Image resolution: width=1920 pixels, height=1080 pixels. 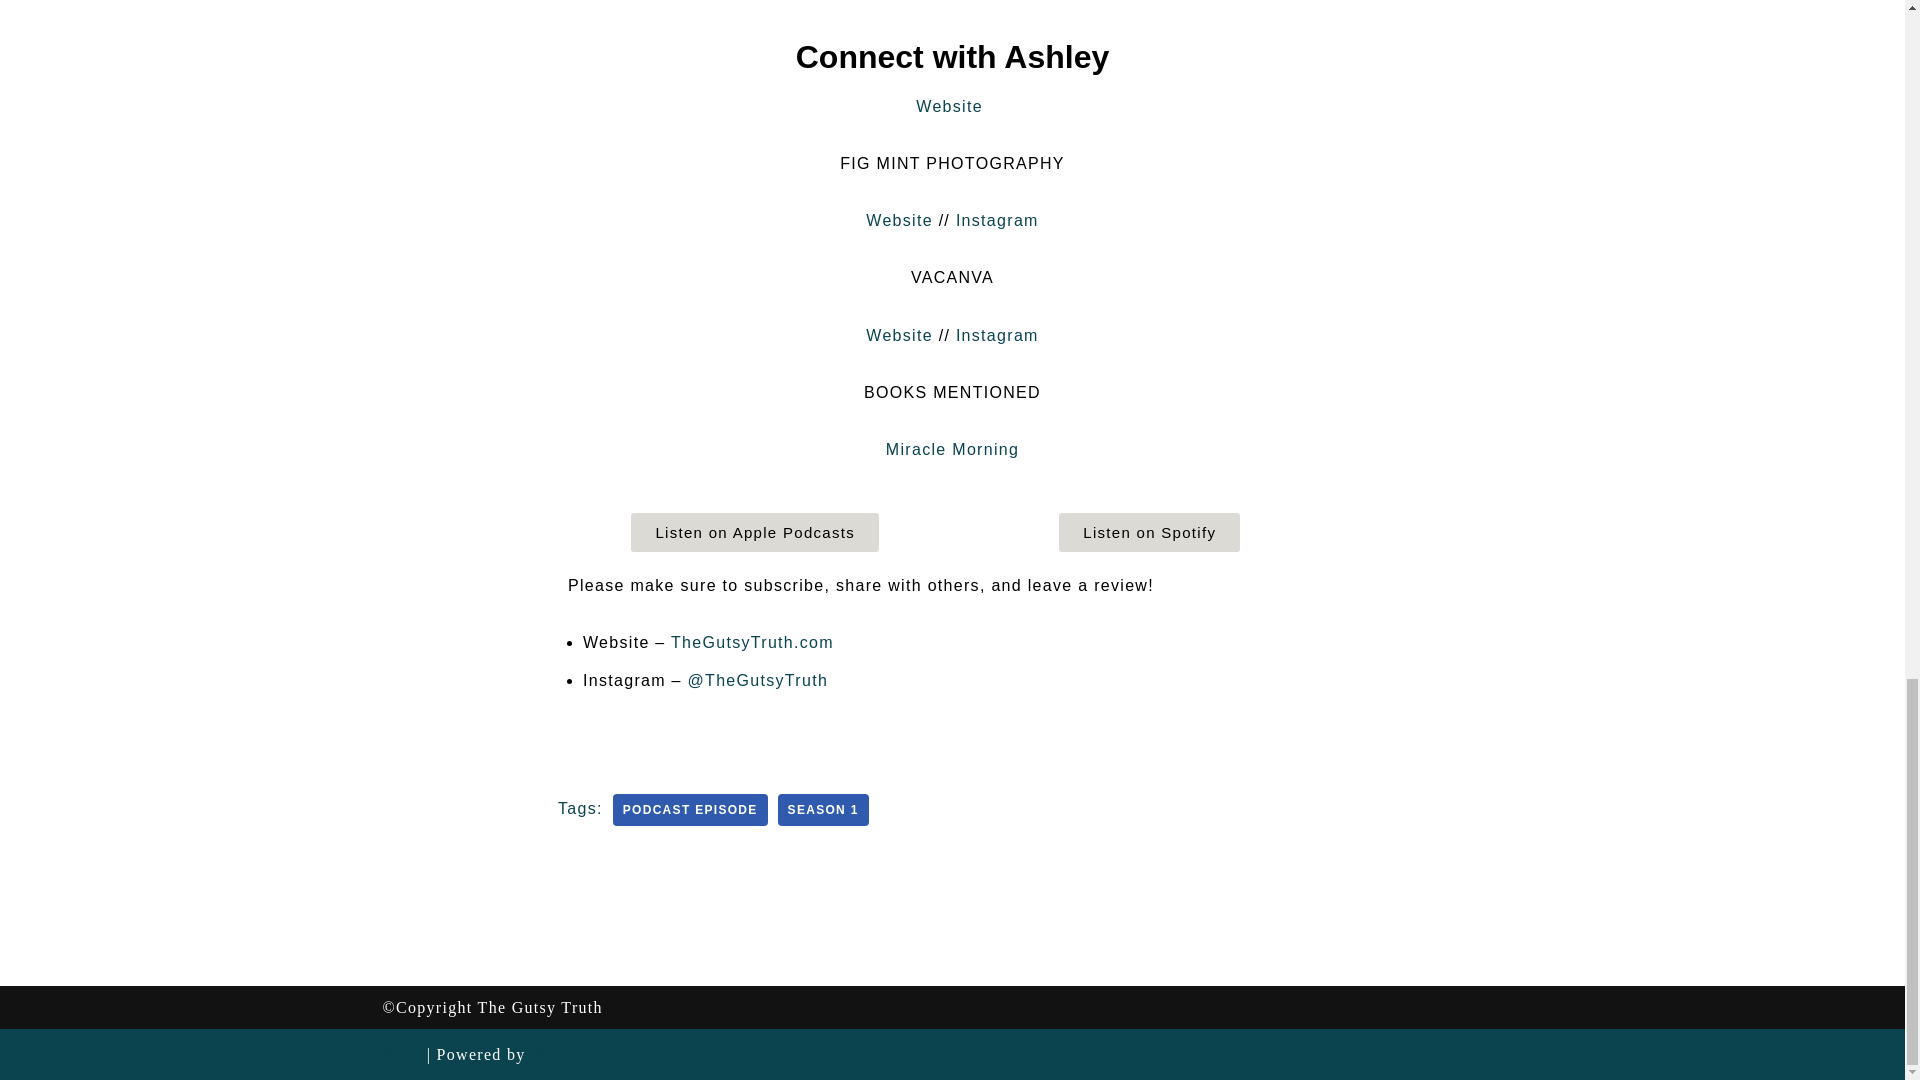 I want to click on PODCAST EPISODE, so click(x=690, y=810).